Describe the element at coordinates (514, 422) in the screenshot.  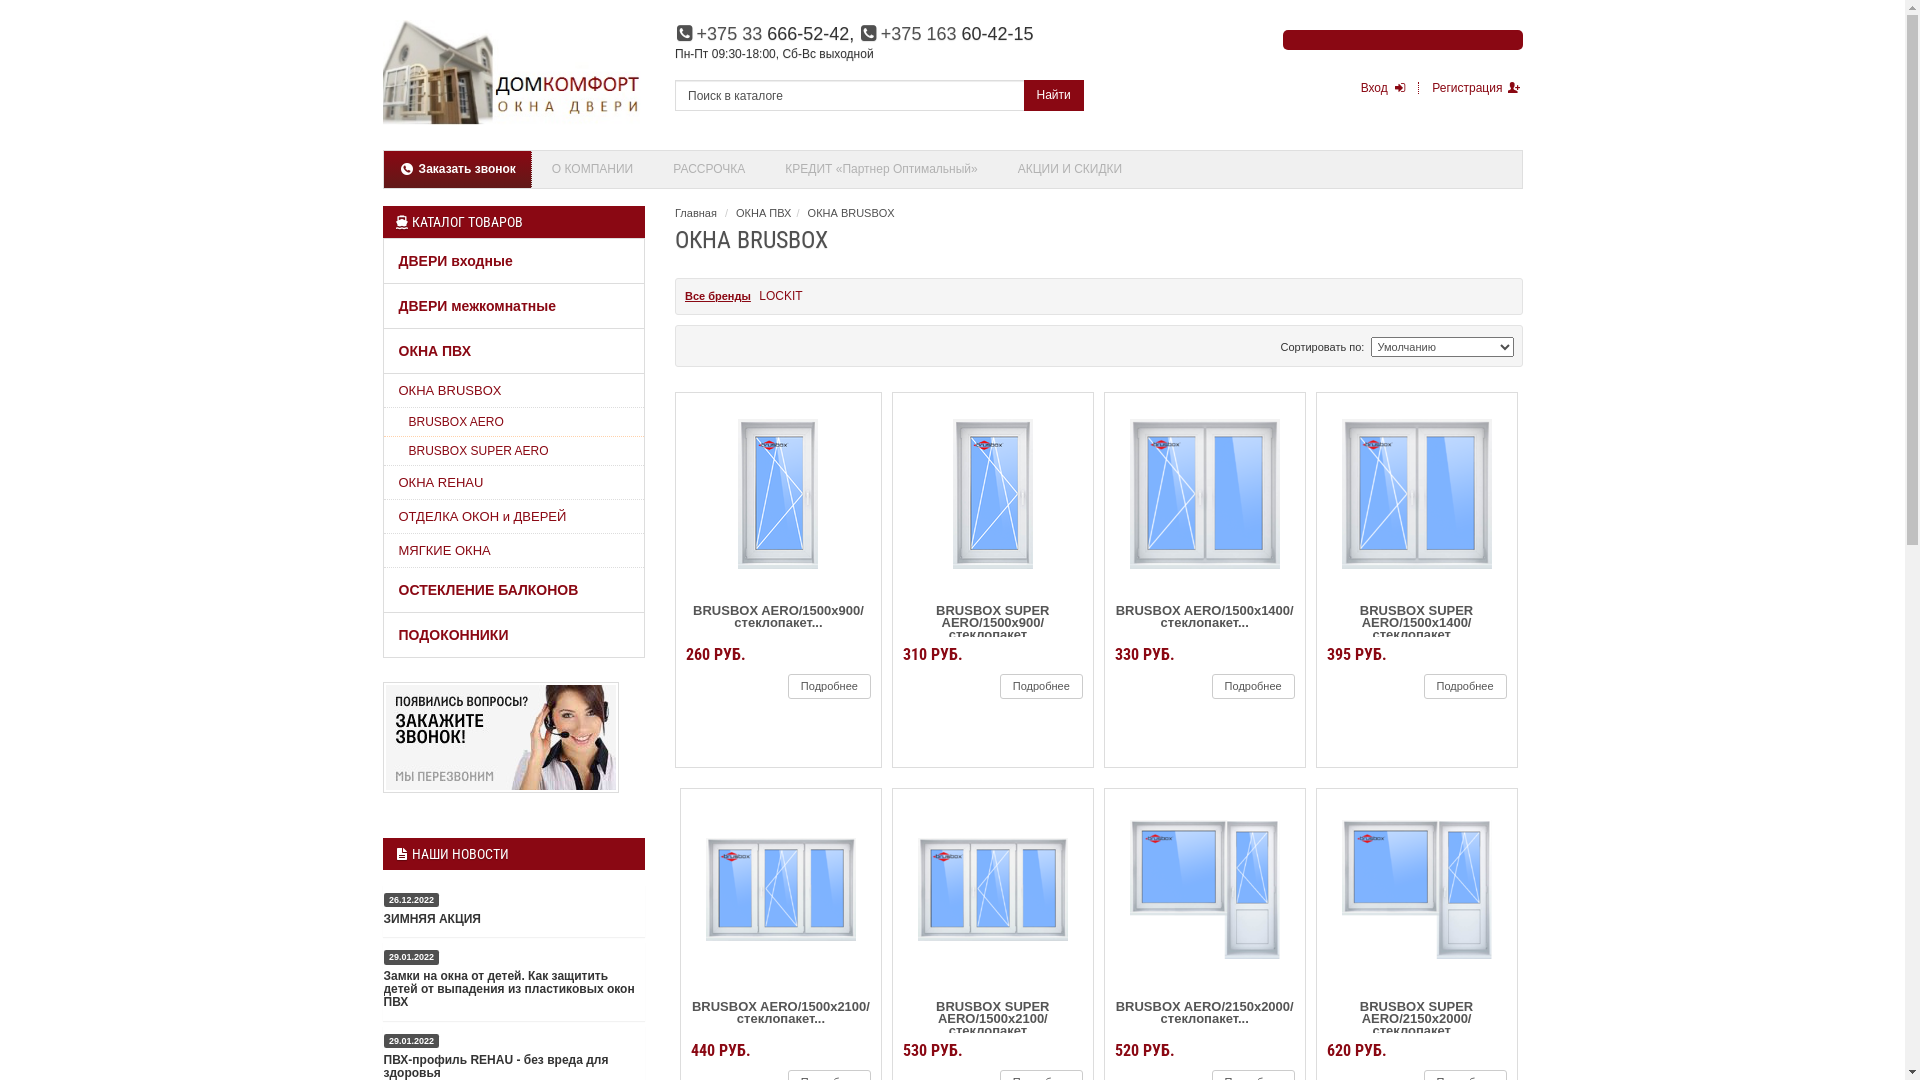
I see `BRUSBOX AERO` at that location.